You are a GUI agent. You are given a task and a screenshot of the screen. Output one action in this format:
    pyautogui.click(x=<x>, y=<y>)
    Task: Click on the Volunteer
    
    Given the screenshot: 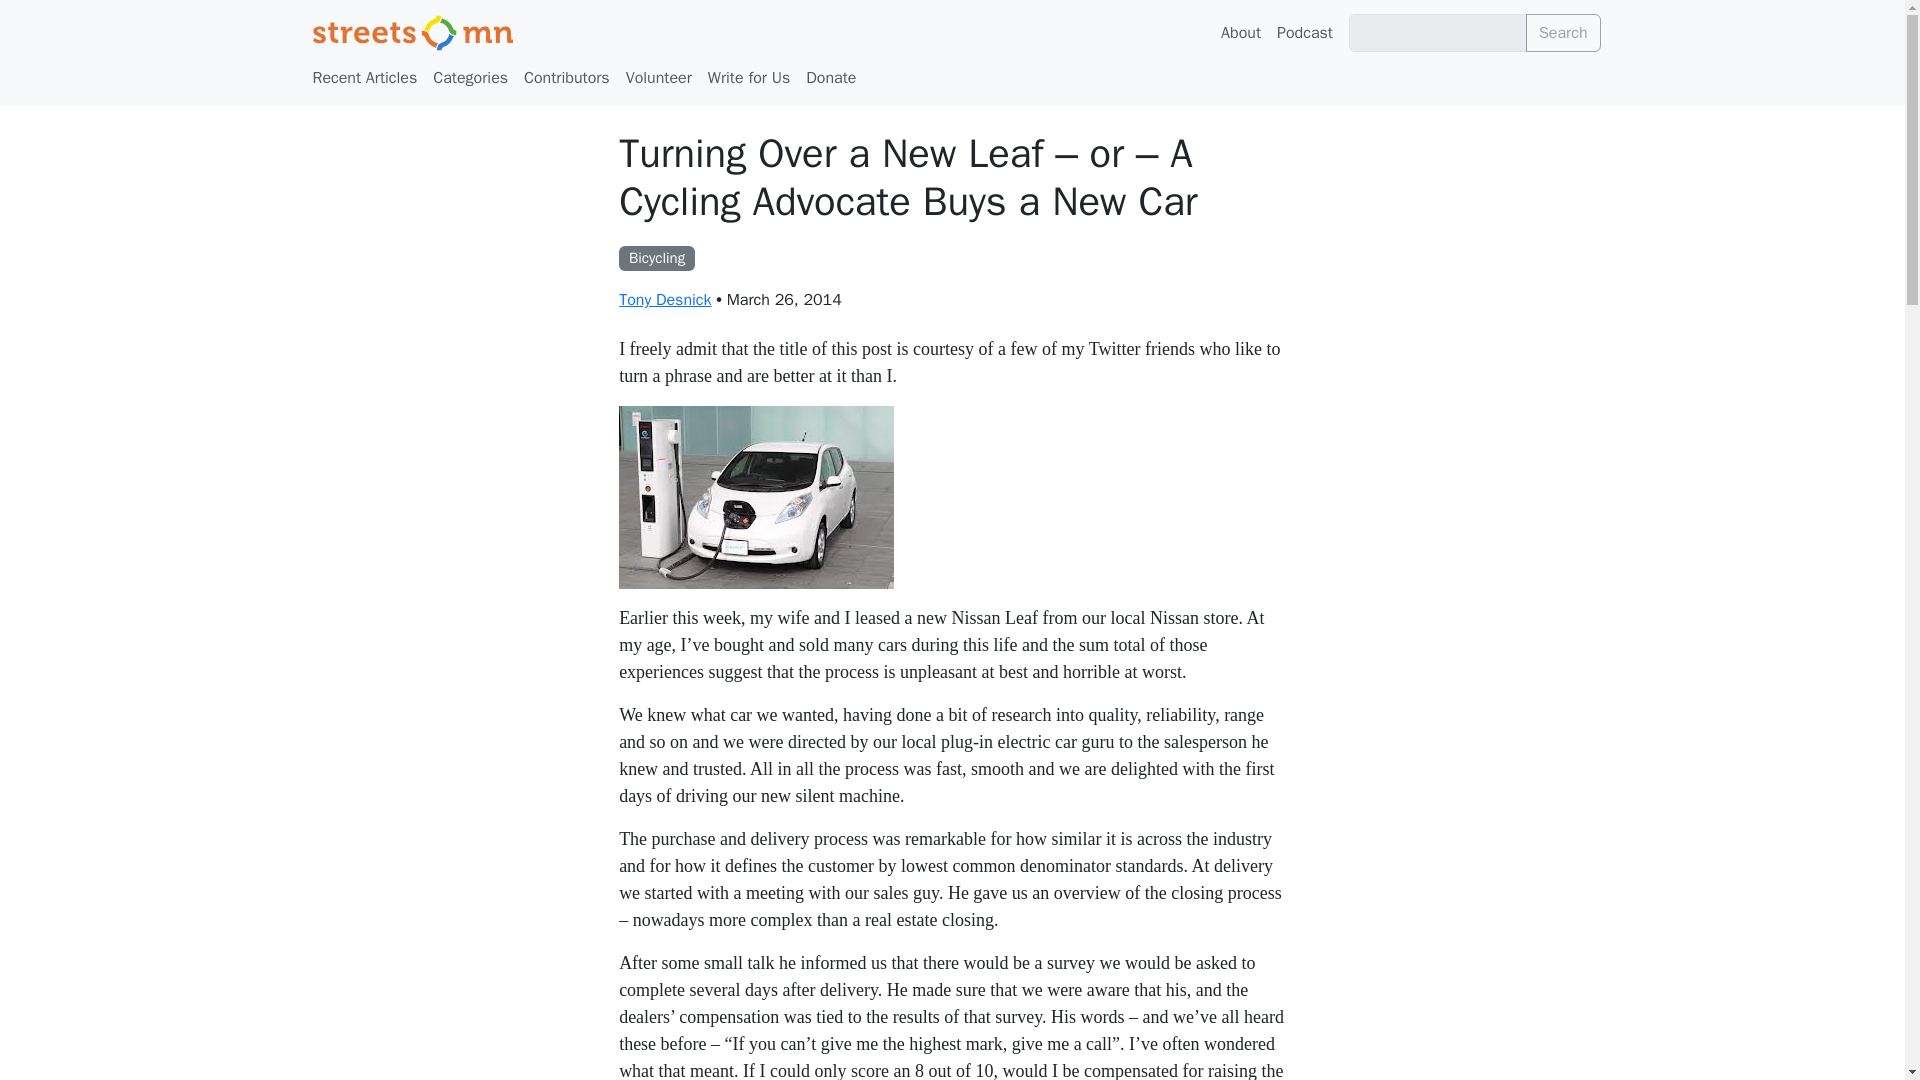 What is the action you would take?
    pyautogui.click(x=659, y=78)
    